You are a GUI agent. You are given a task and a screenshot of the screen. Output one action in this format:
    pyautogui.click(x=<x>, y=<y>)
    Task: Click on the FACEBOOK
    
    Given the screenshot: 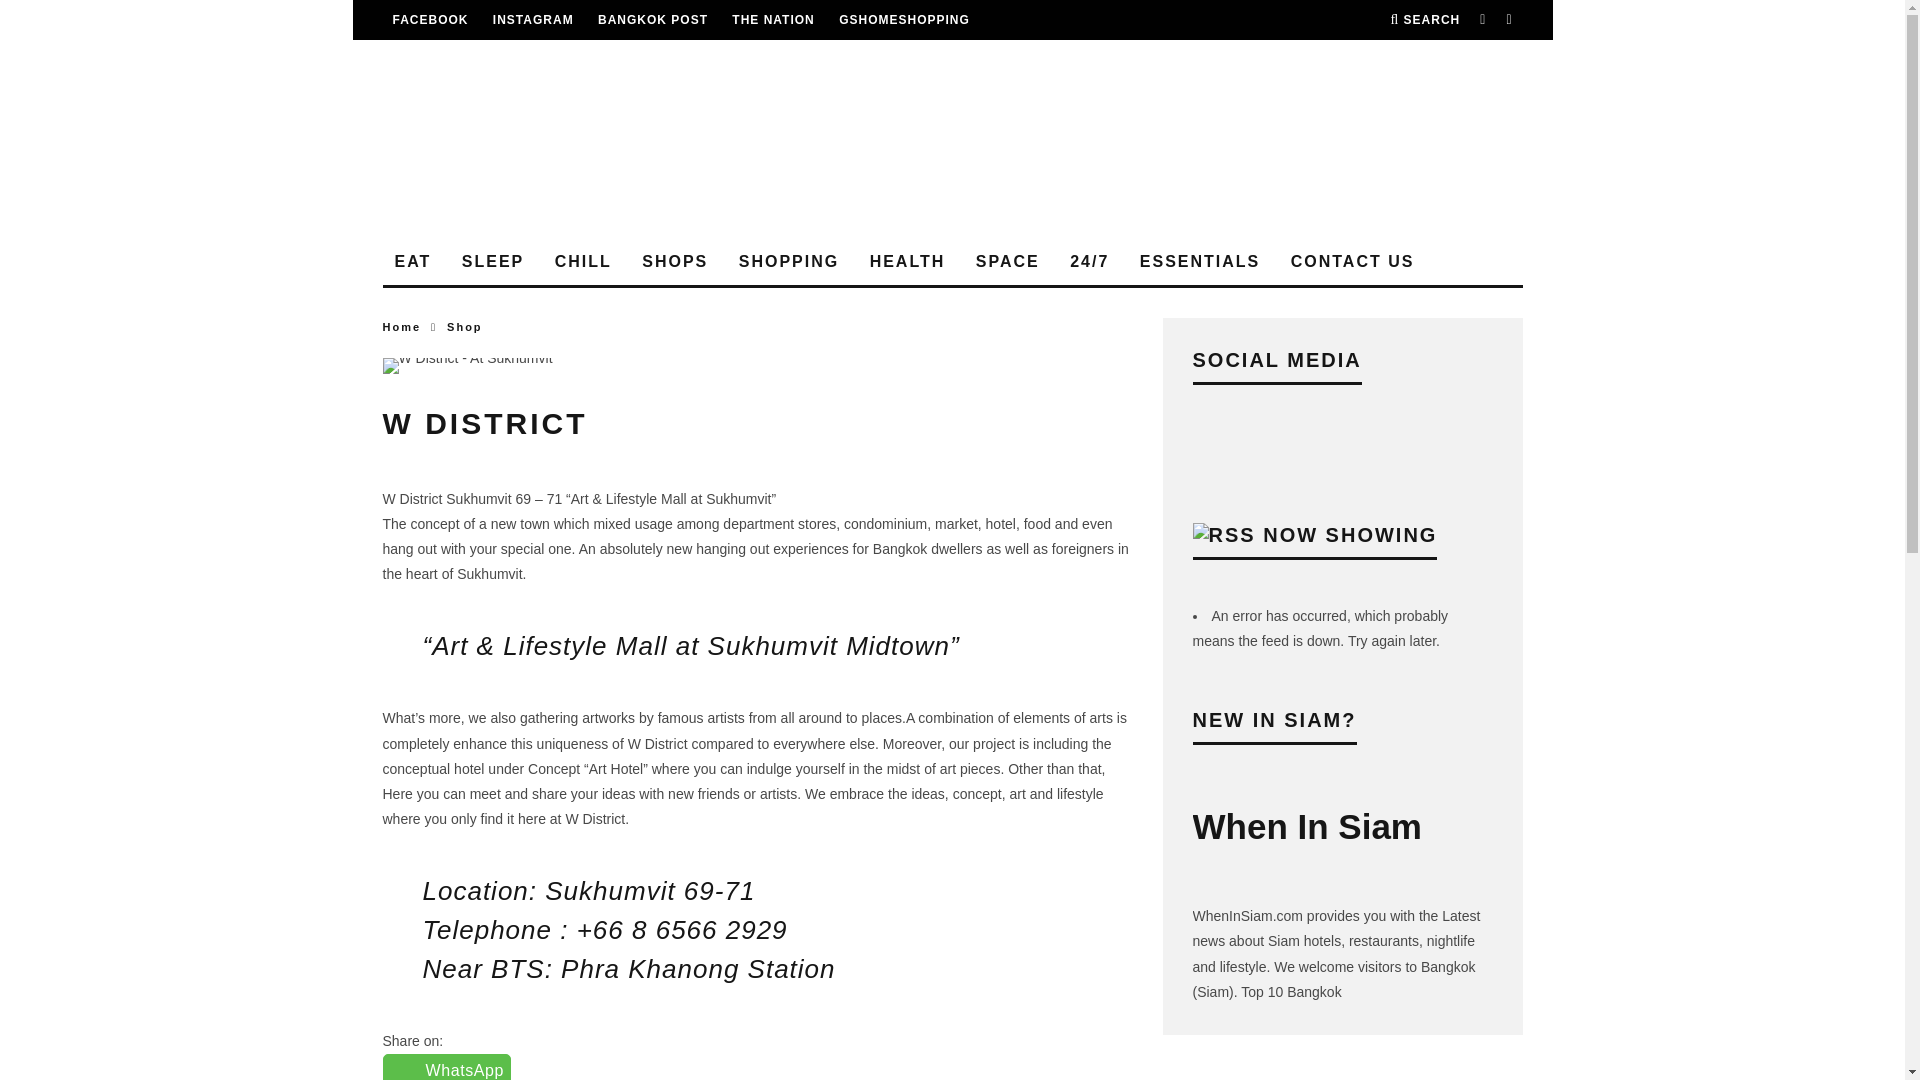 What is the action you would take?
    pyautogui.click(x=430, y=20)
    